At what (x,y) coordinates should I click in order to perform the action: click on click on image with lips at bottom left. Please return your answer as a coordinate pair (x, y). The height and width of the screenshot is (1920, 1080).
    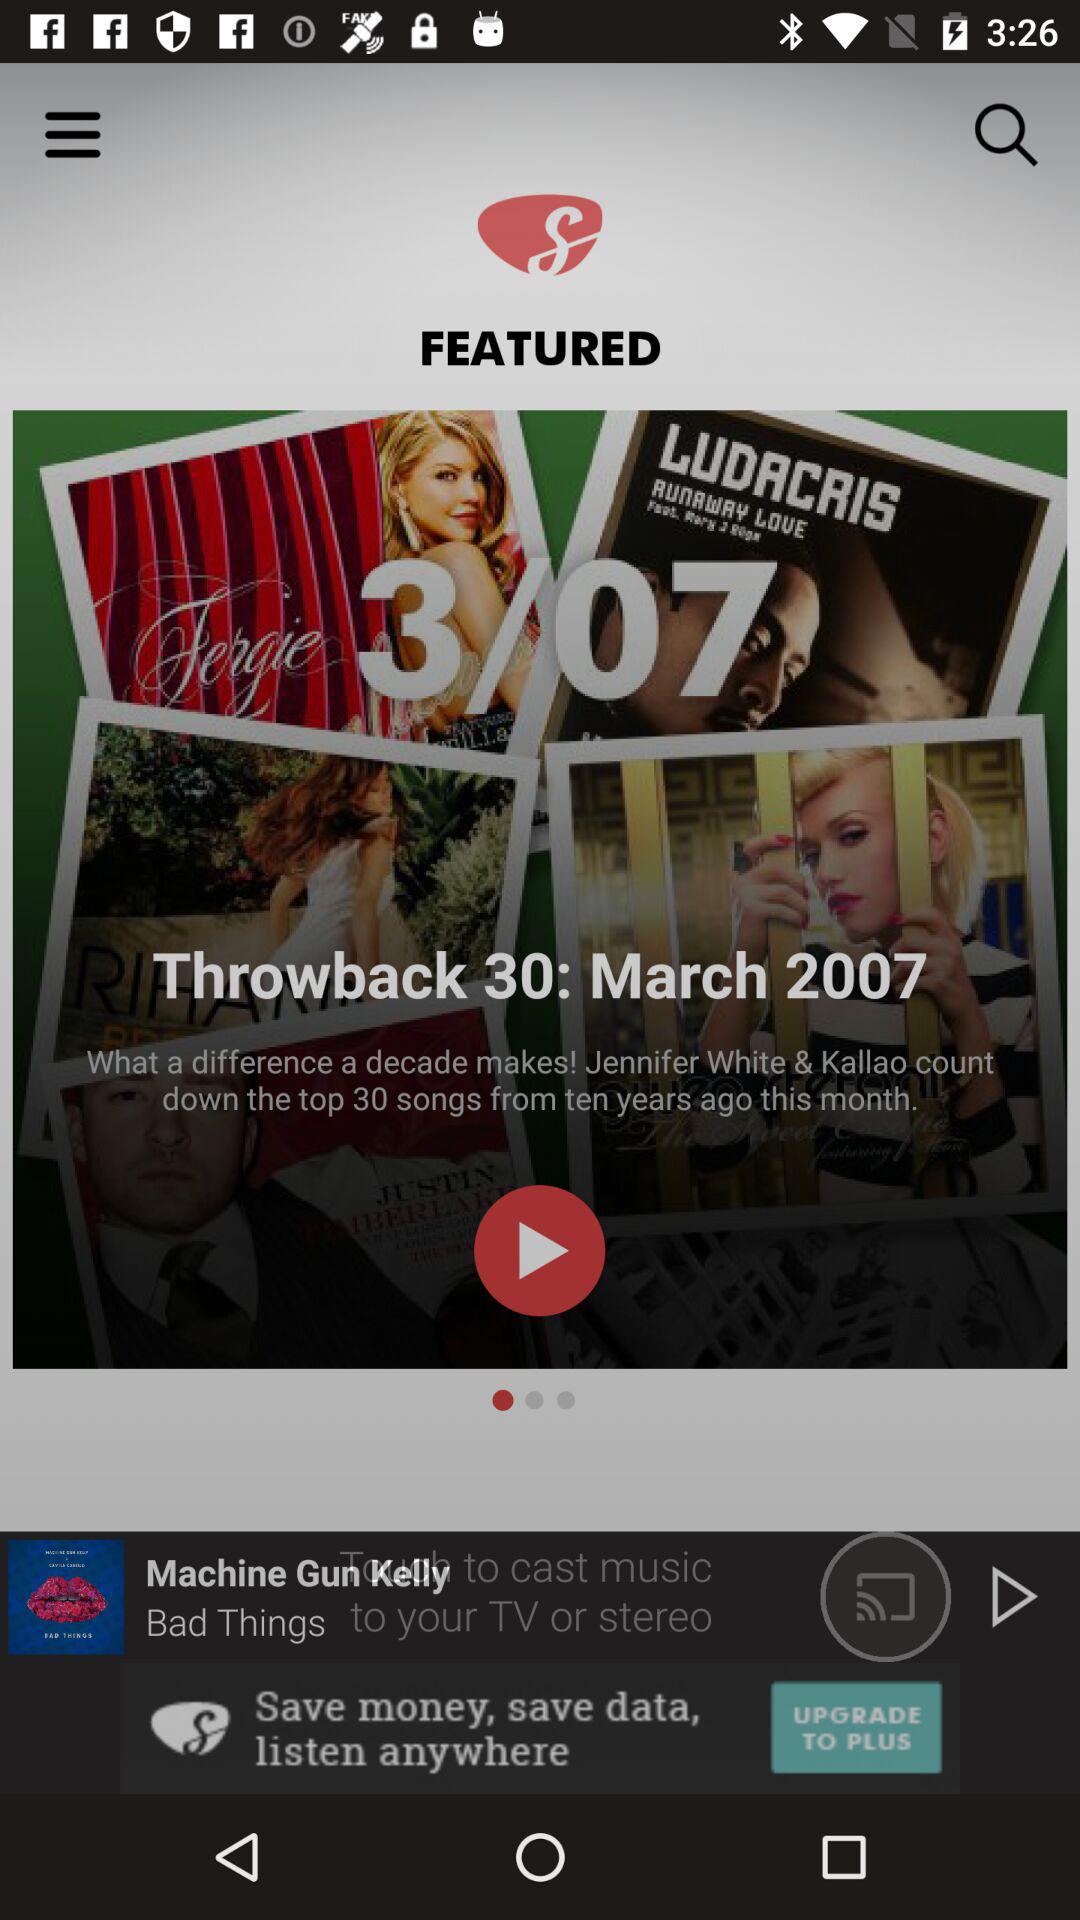
    Looking at the image, I should click on (66, 1597).